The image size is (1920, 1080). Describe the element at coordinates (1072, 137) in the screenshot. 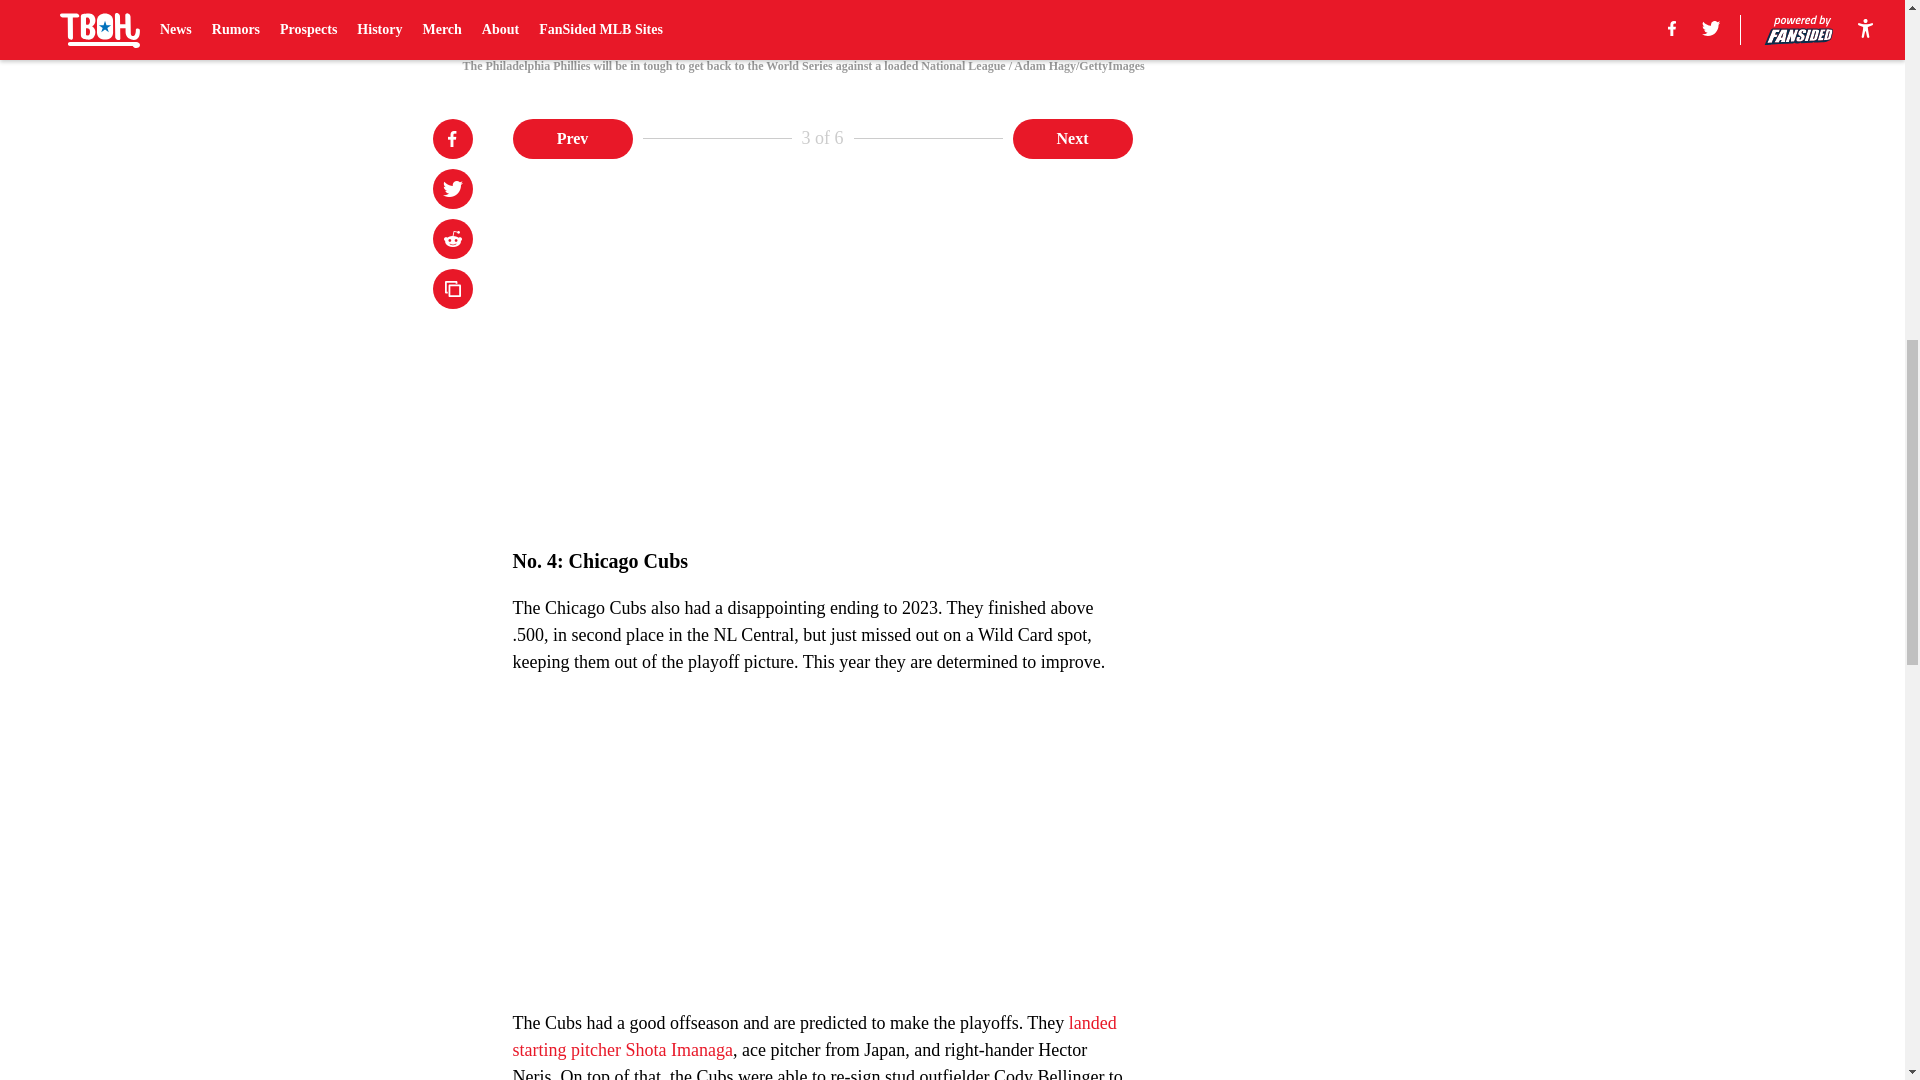

I see `Next` at that location.